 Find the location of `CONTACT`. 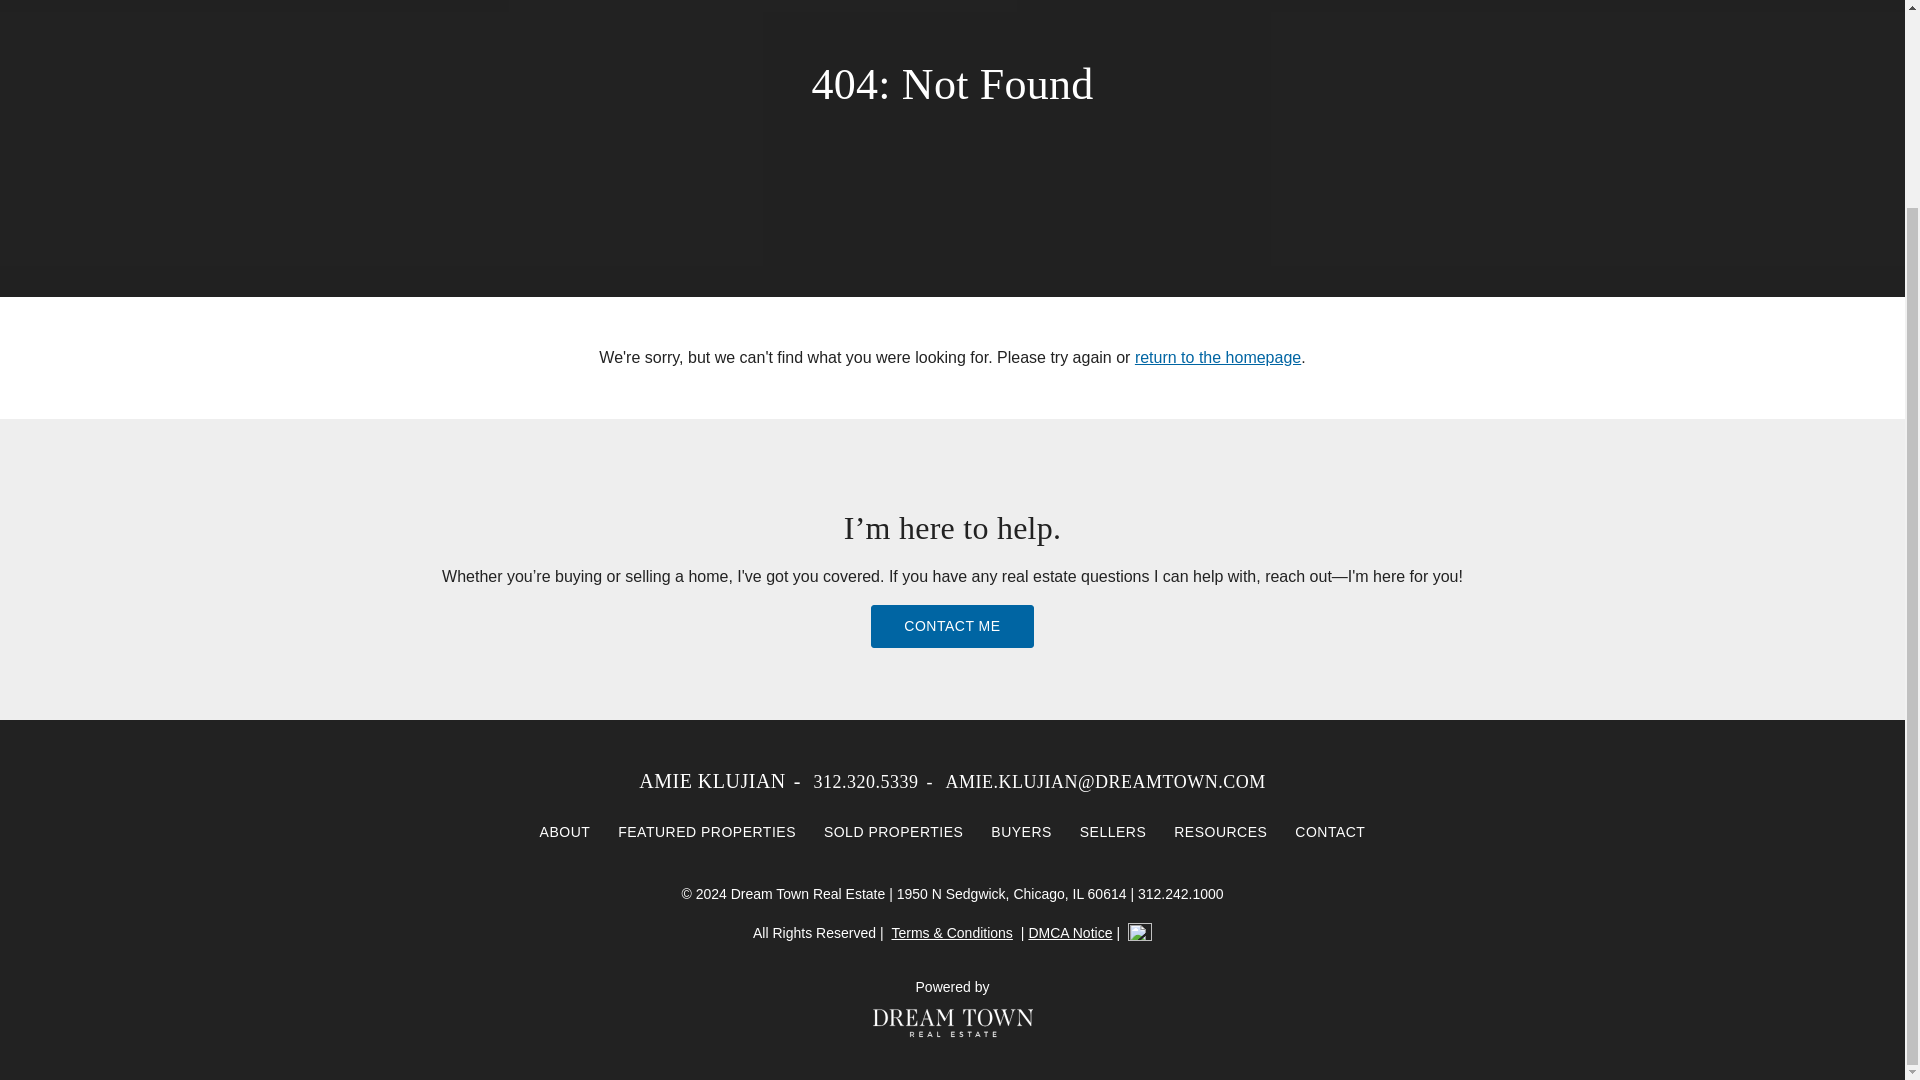

CONTACT is located at coordinates (1329, 832).